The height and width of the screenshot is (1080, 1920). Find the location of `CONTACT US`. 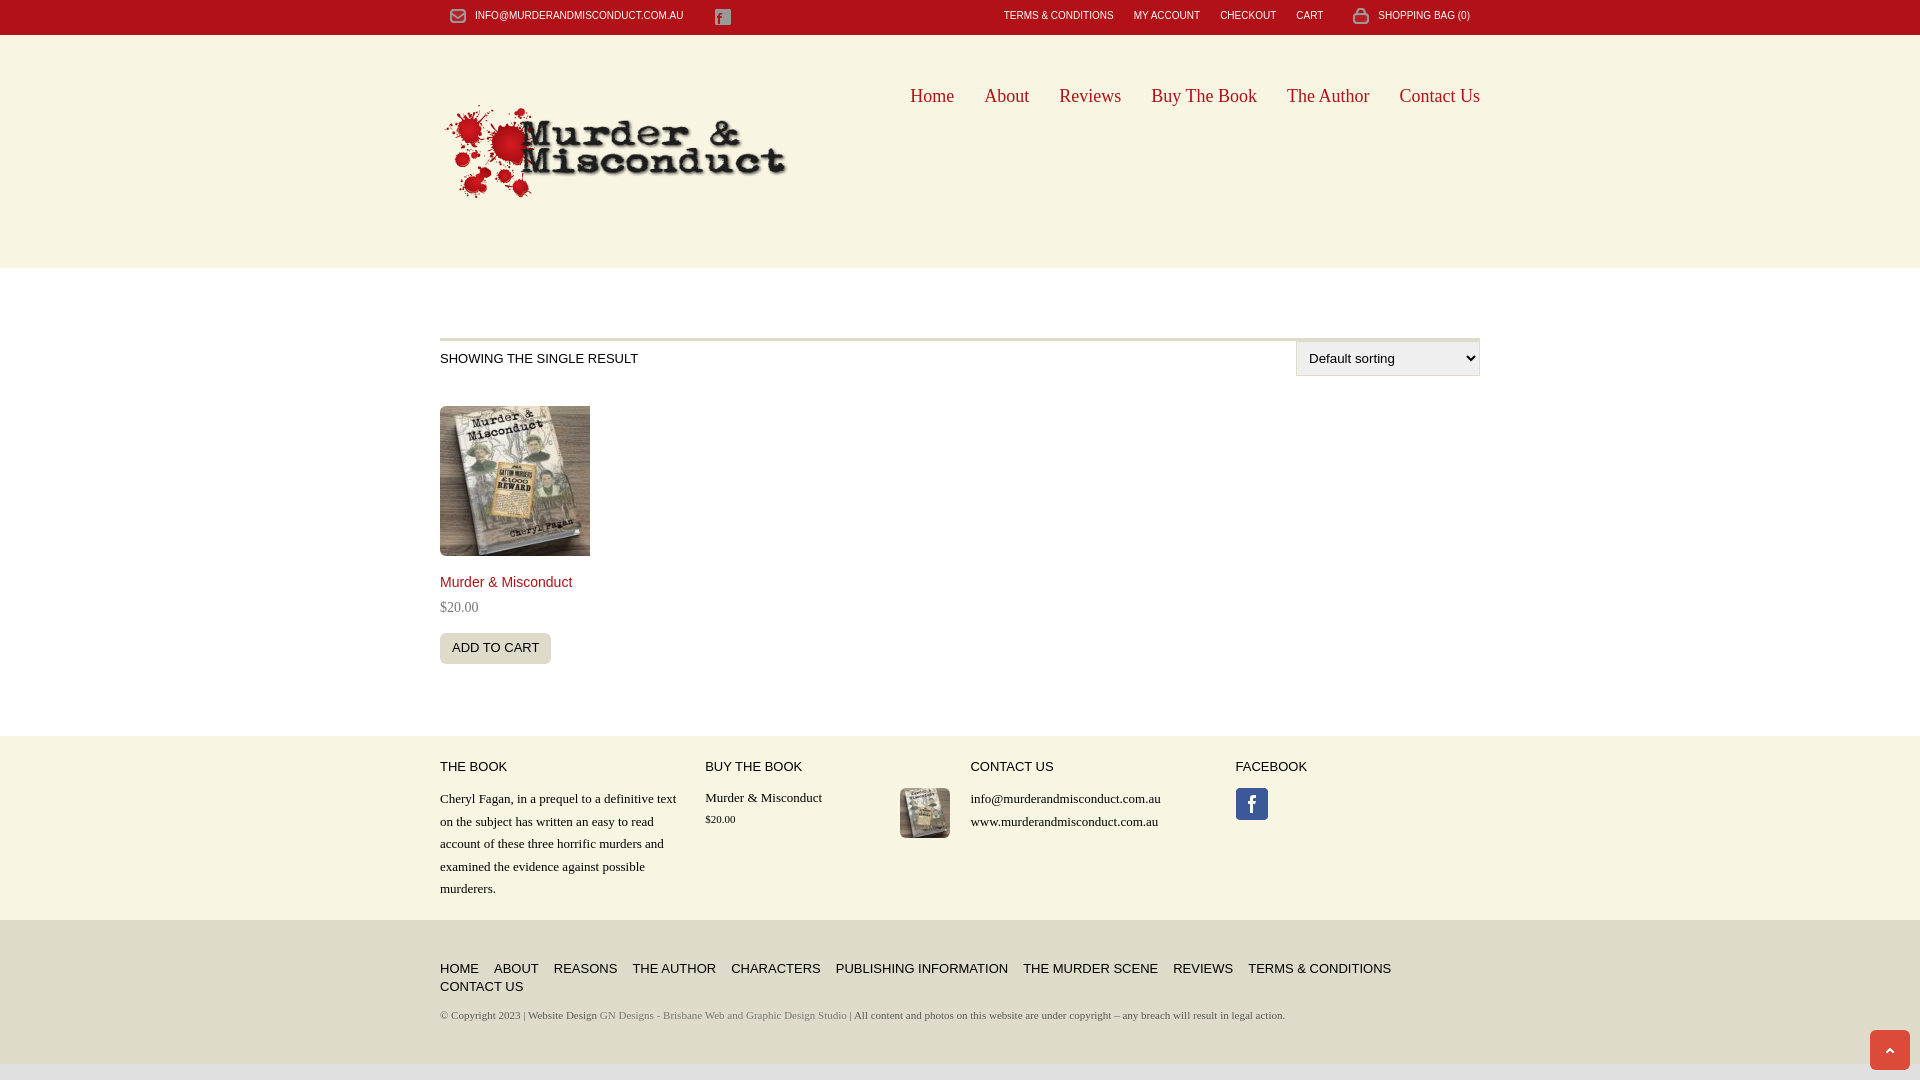

CONTACT US is located at coordinates (482, 987).